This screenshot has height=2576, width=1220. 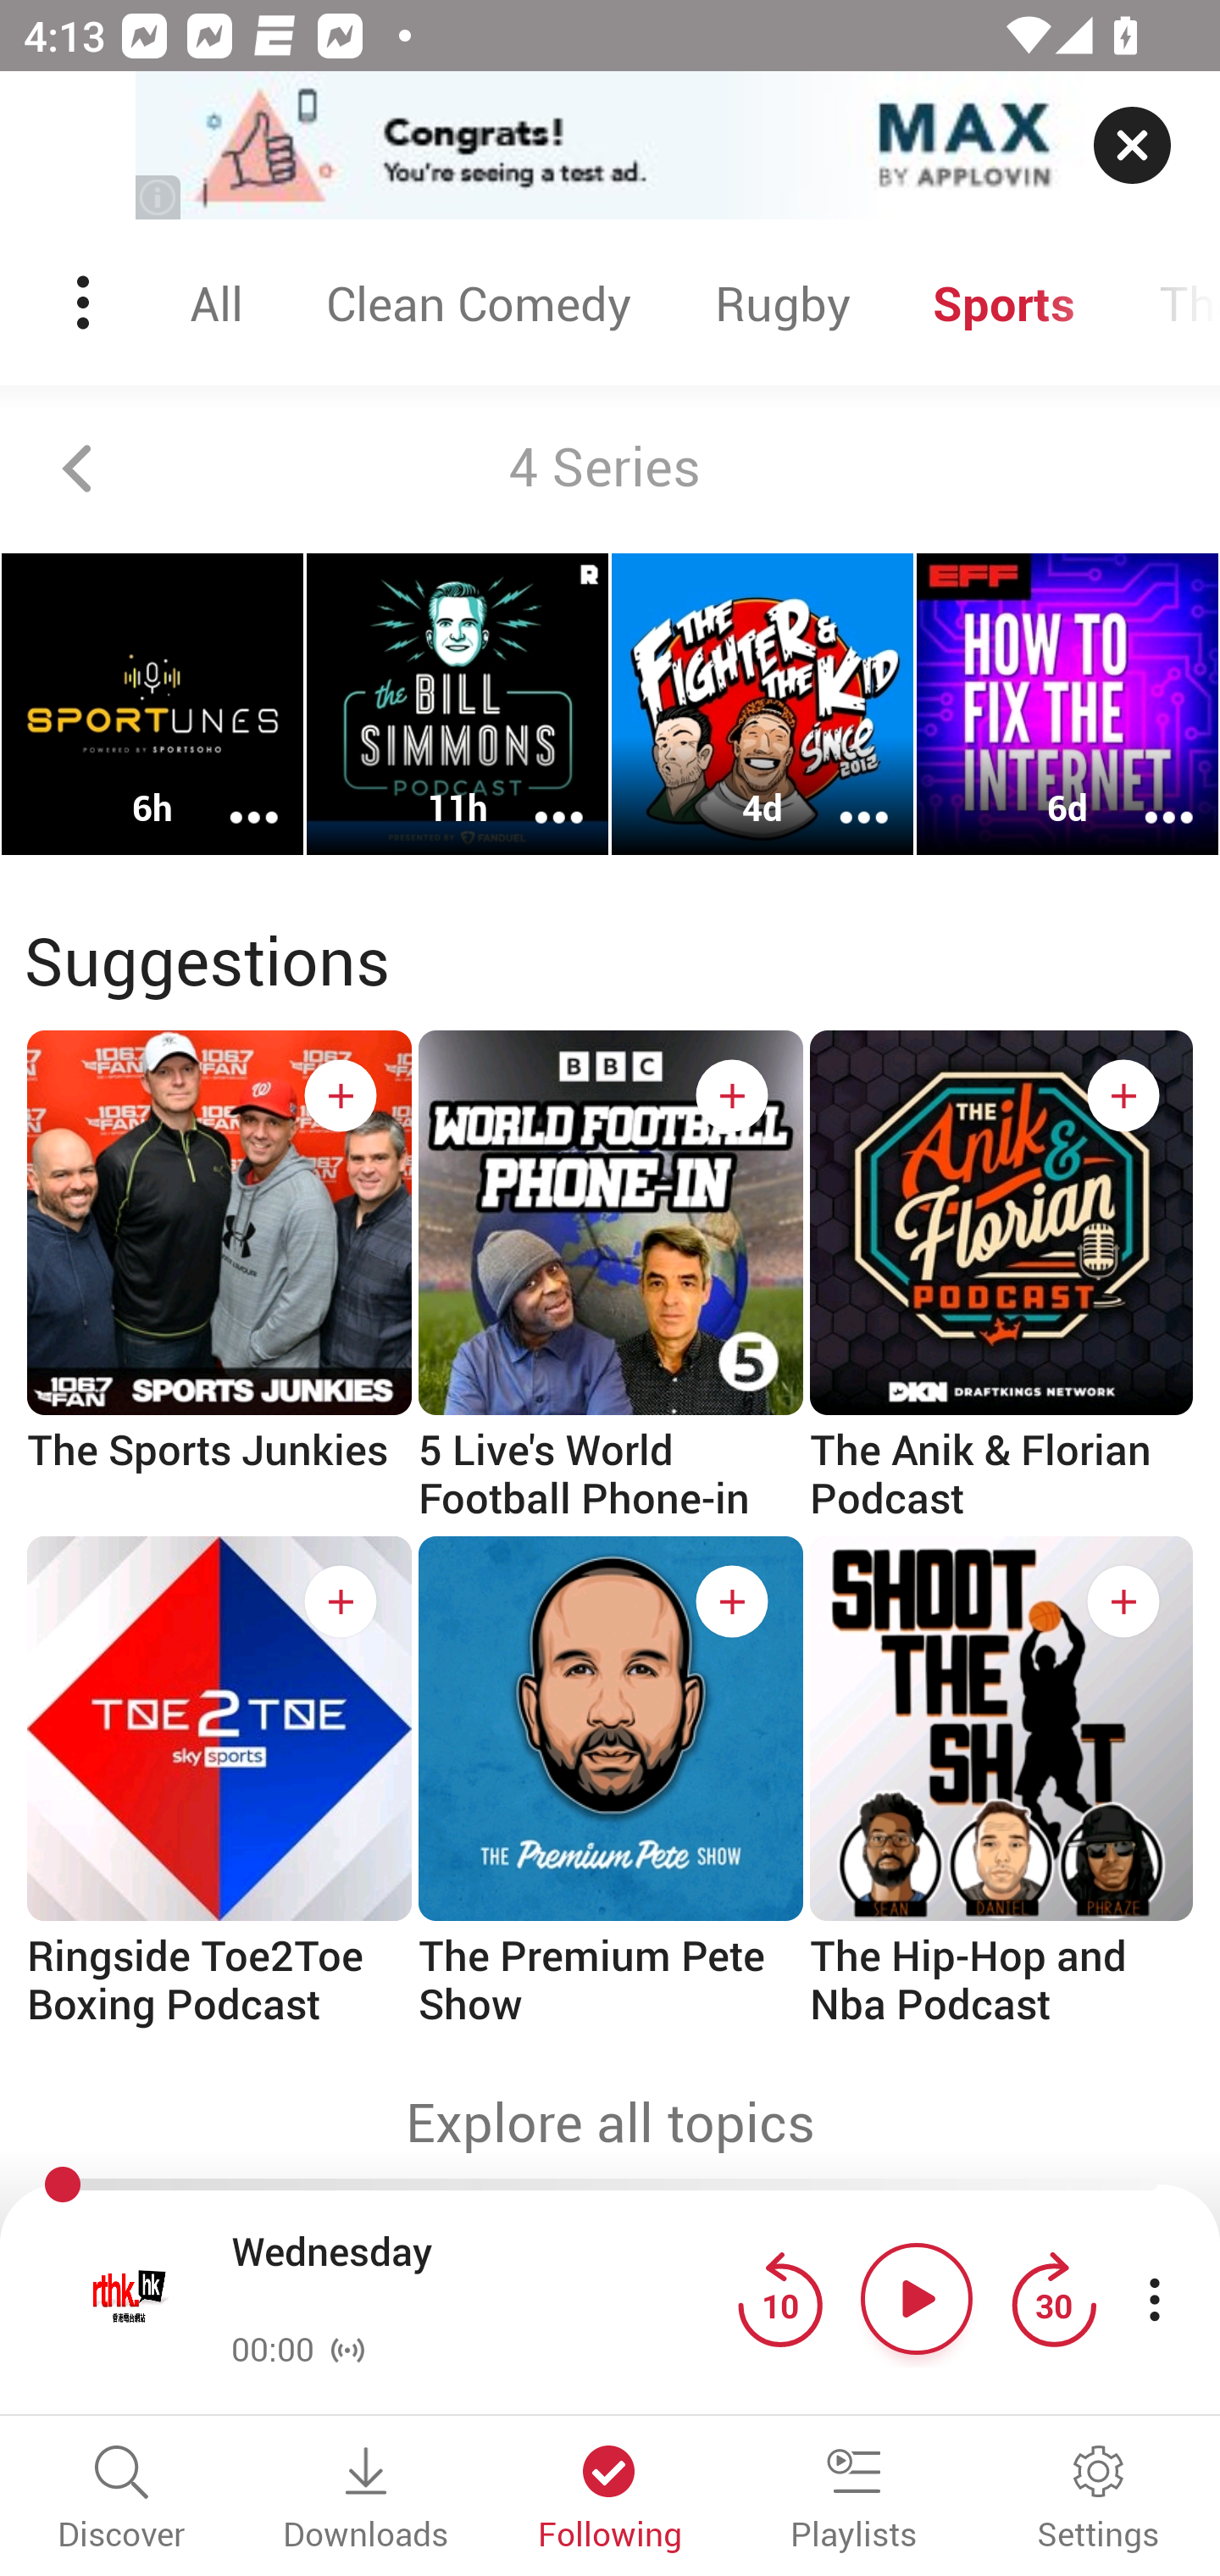 What do you see at coordinates (842, 796) in the screenshot?
I see `More options` at bounding box center [842, 796].